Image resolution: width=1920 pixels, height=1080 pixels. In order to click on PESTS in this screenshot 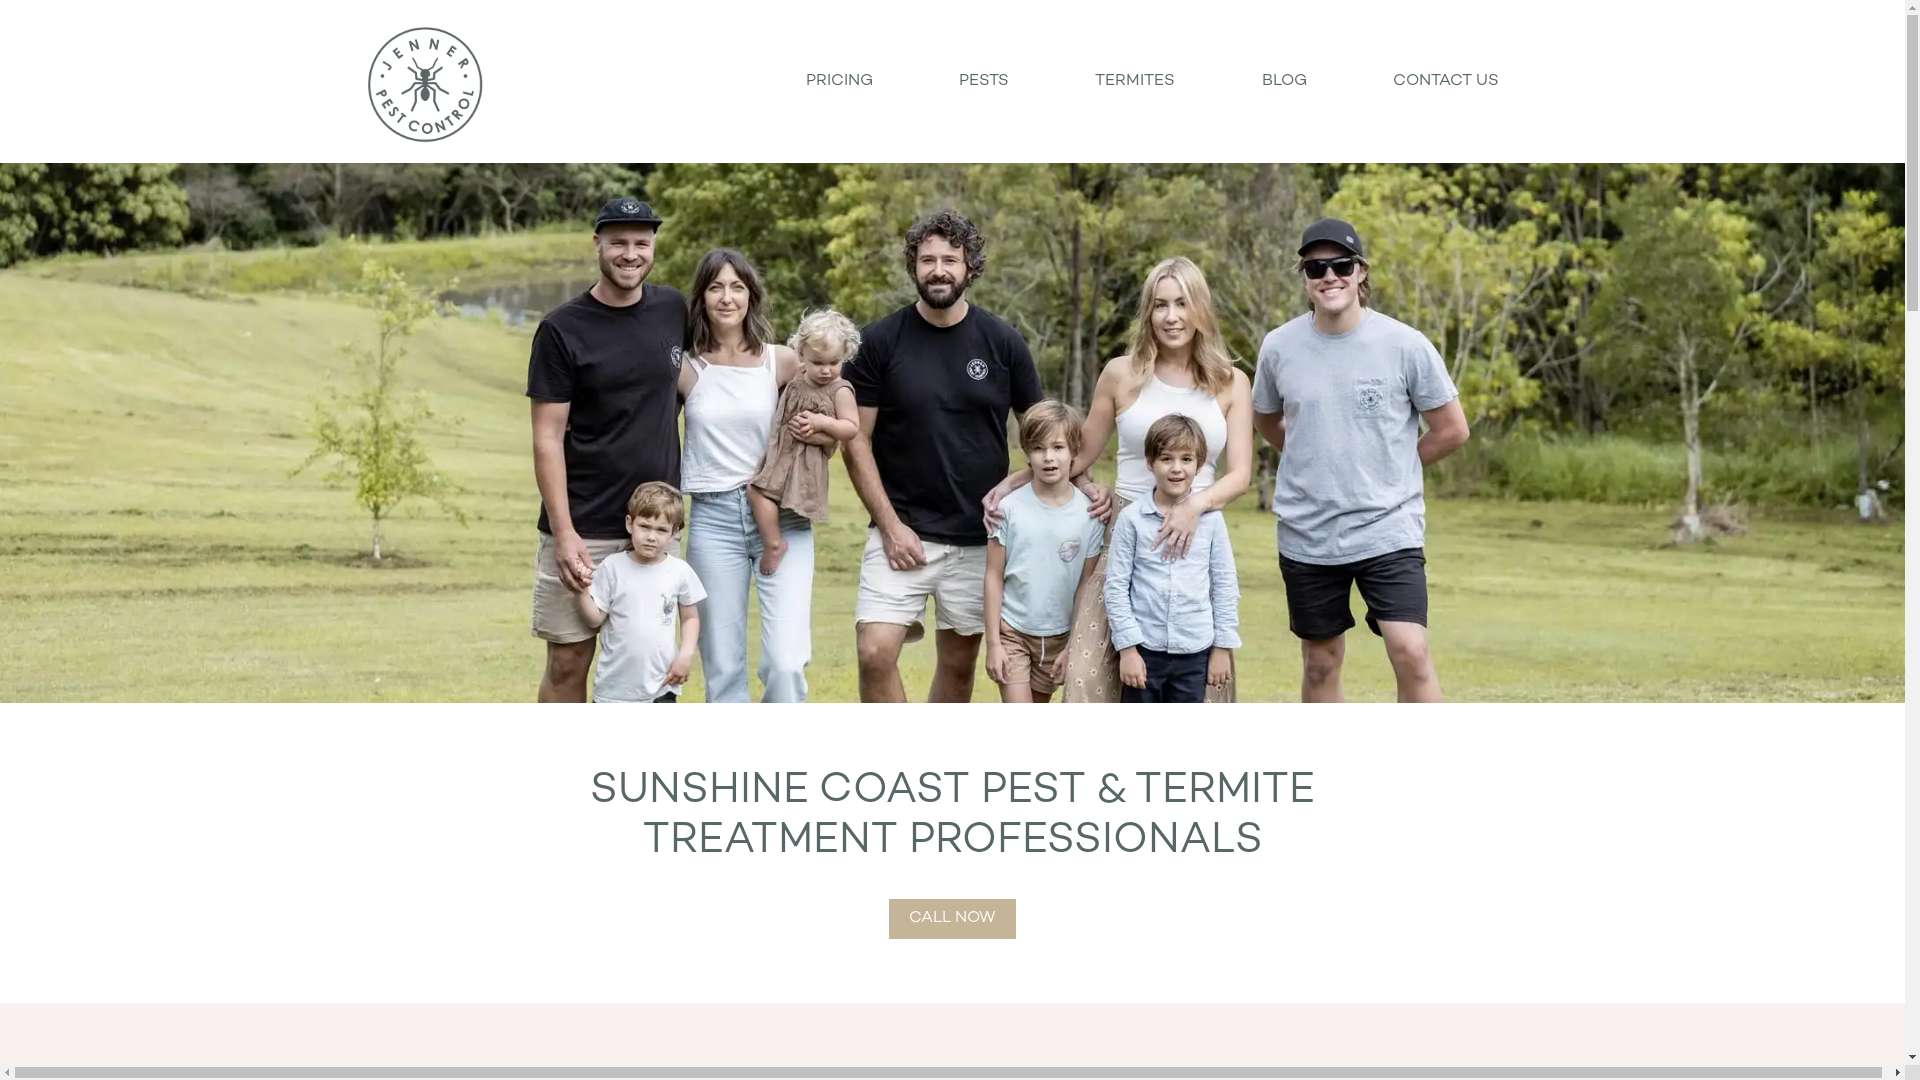, I will do `click(984, 82)`.